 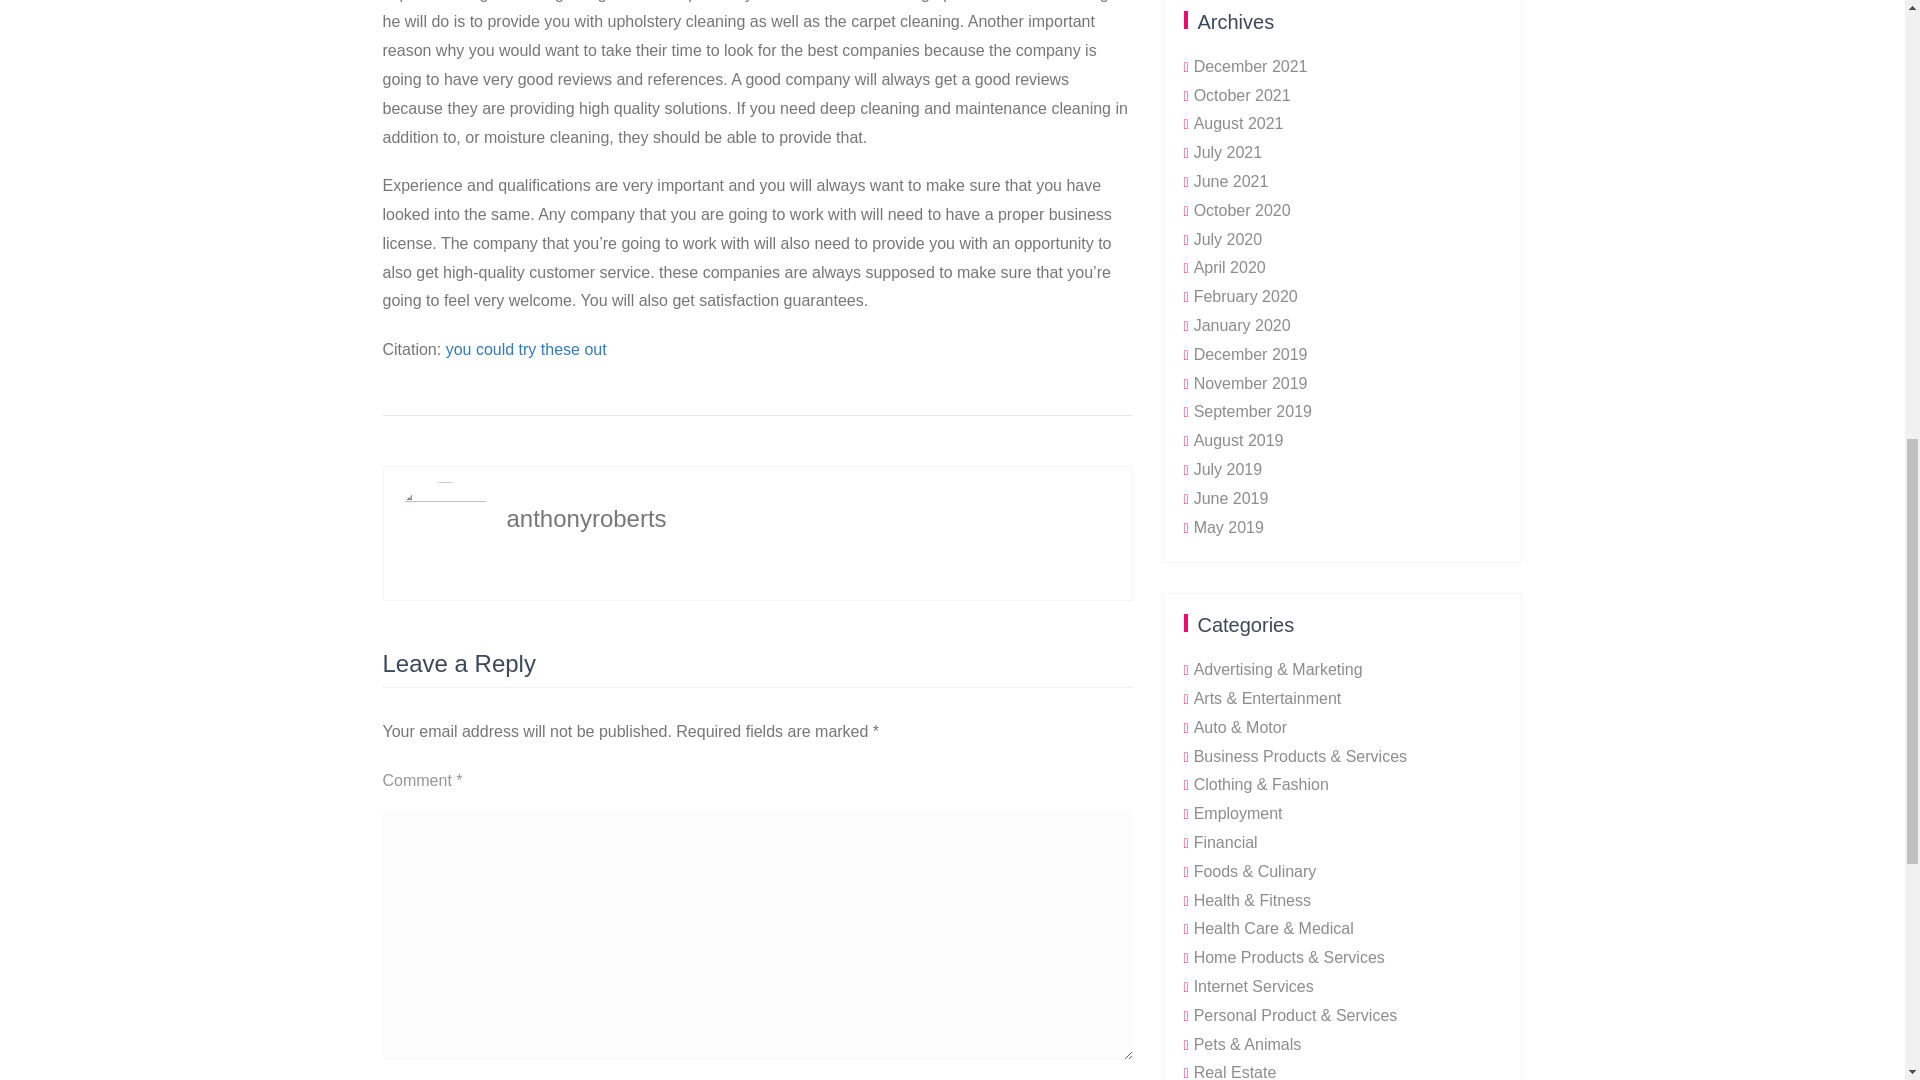 I want to click on August 2021, so click(x=1239, y=122).